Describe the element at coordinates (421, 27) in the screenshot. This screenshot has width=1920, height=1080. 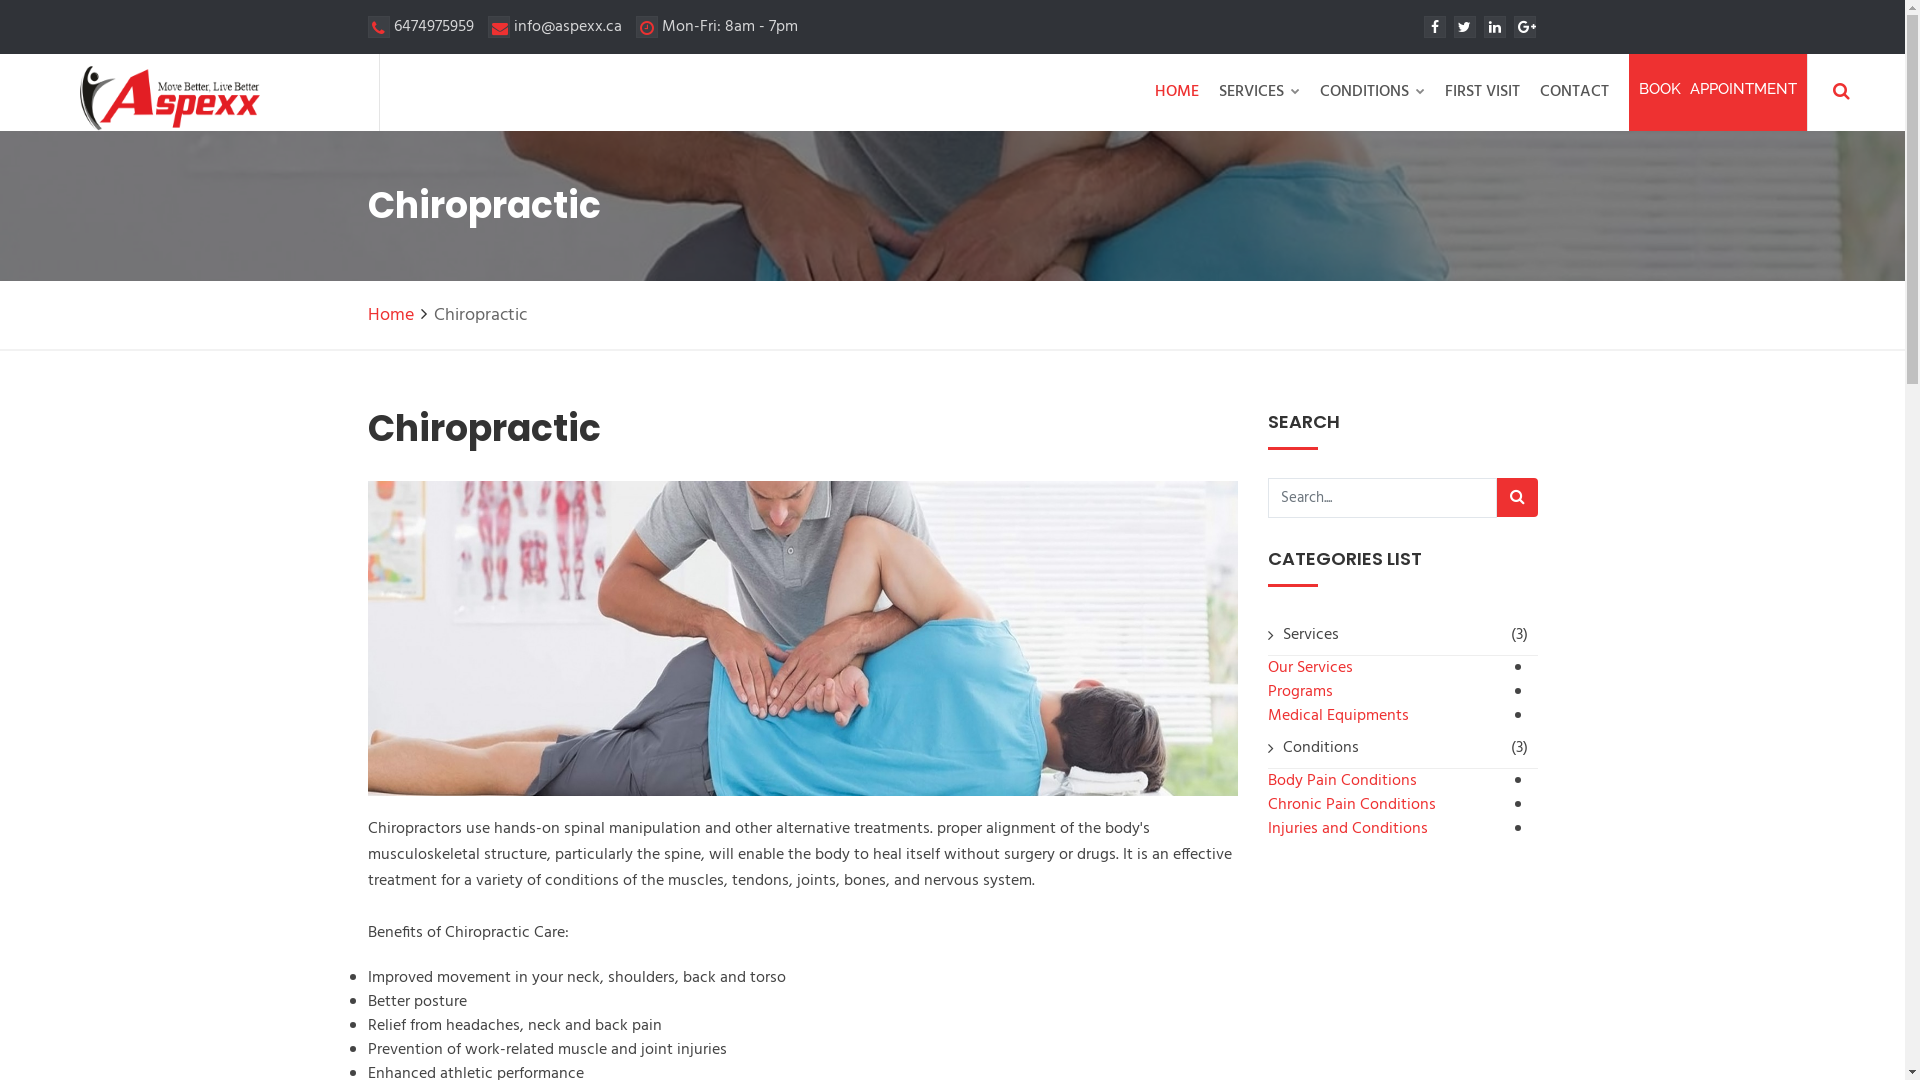
I see `6474975959` at that location.